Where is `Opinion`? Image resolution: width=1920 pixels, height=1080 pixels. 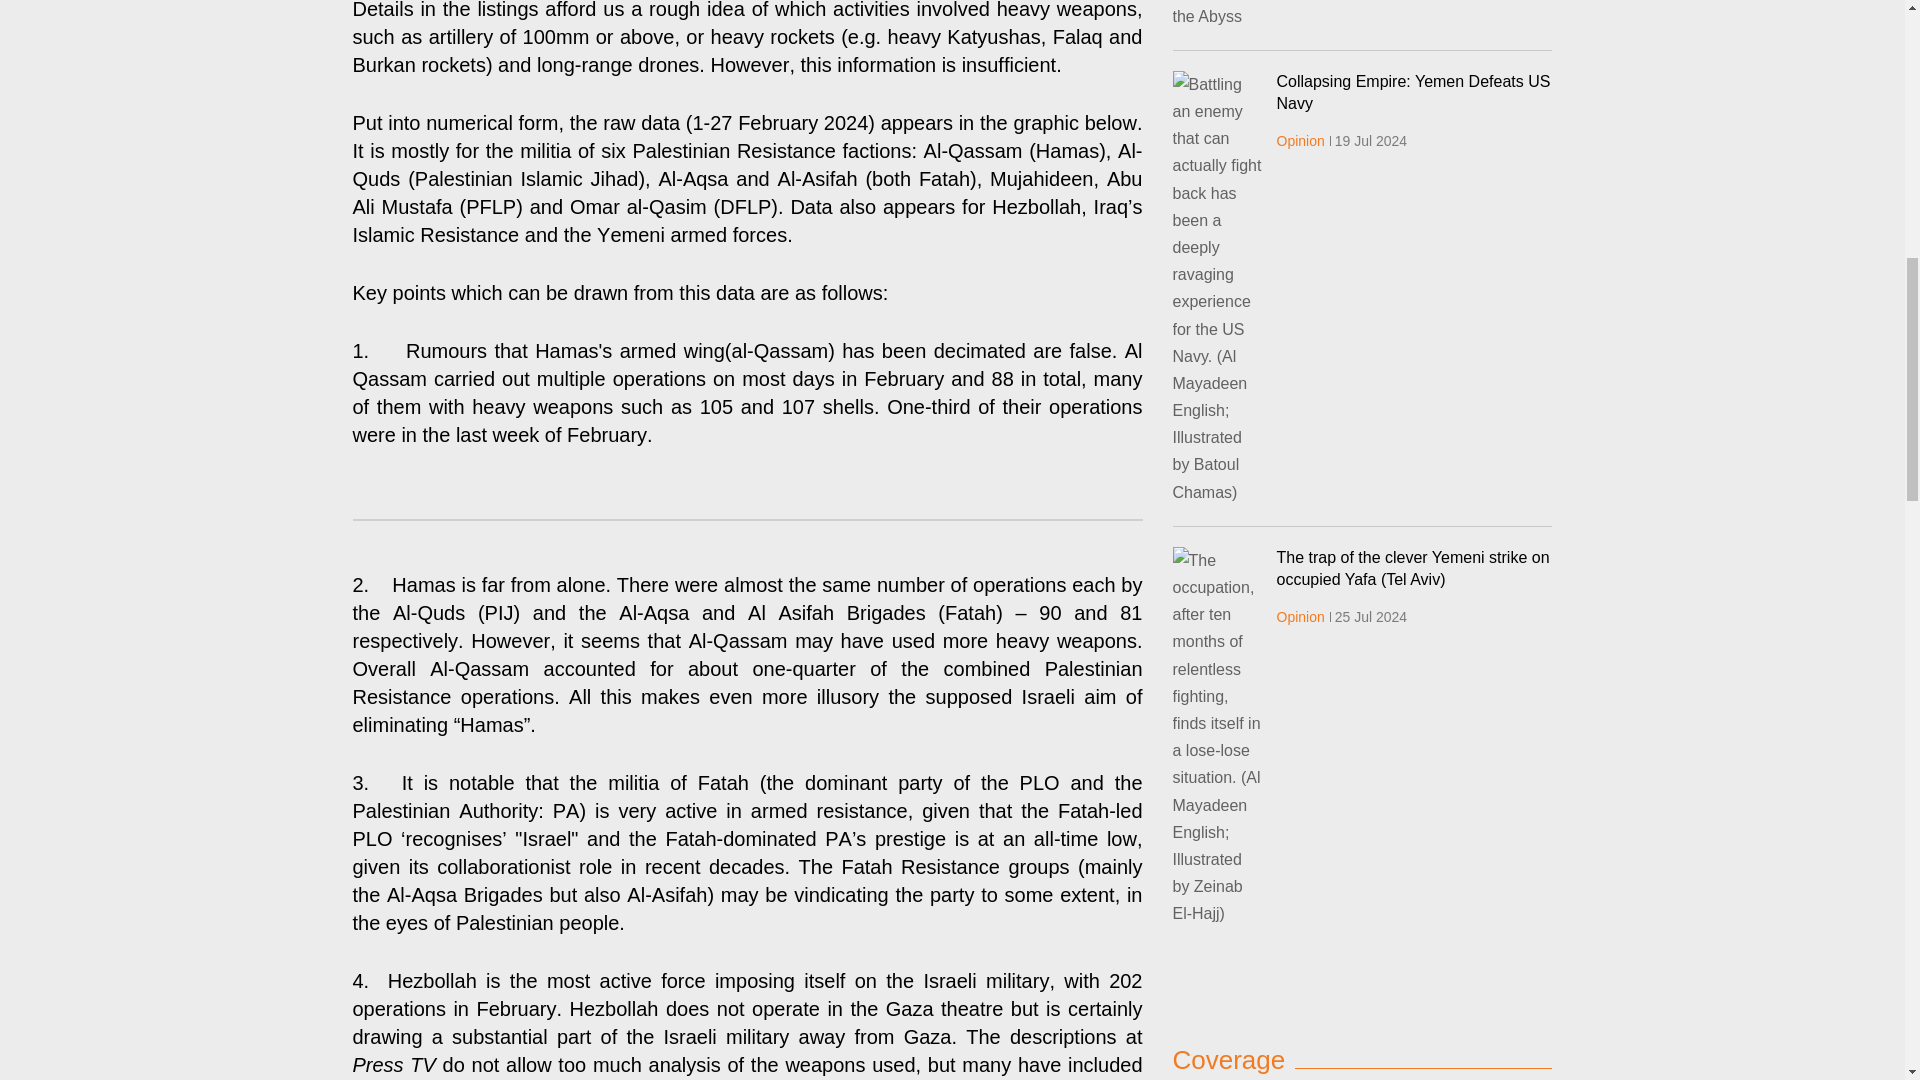 Opinion is located at coordinates (1300, 140).